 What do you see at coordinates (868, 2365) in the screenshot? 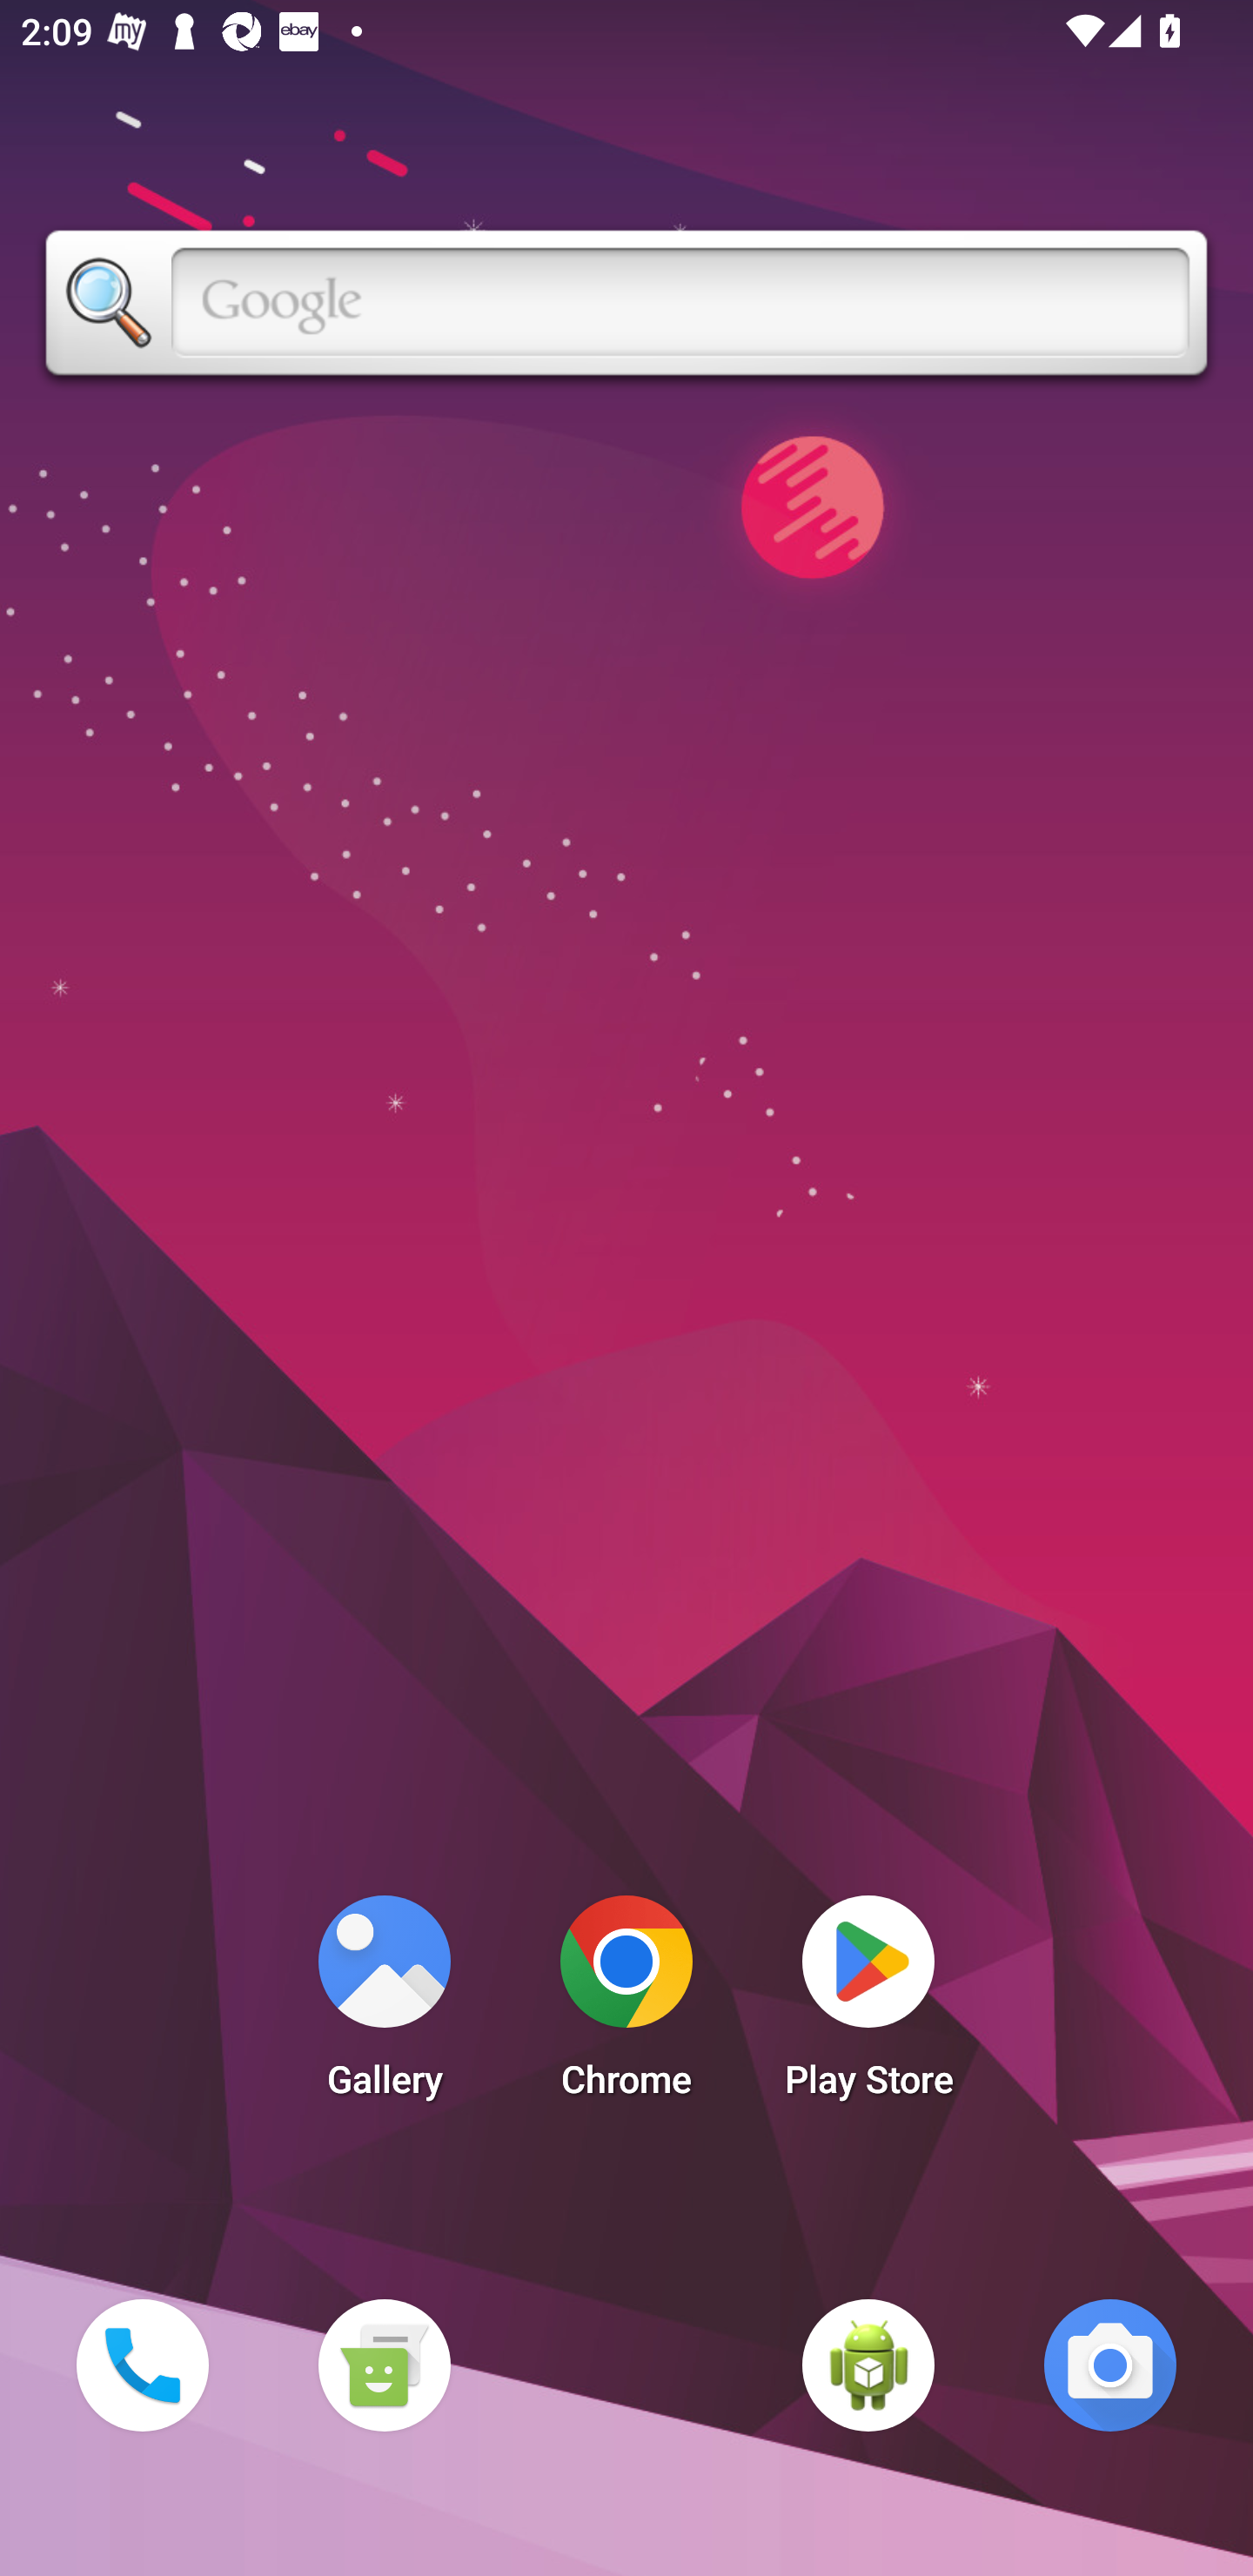
I see `WebView Browser Tester` at bounding box center [868, 2365].